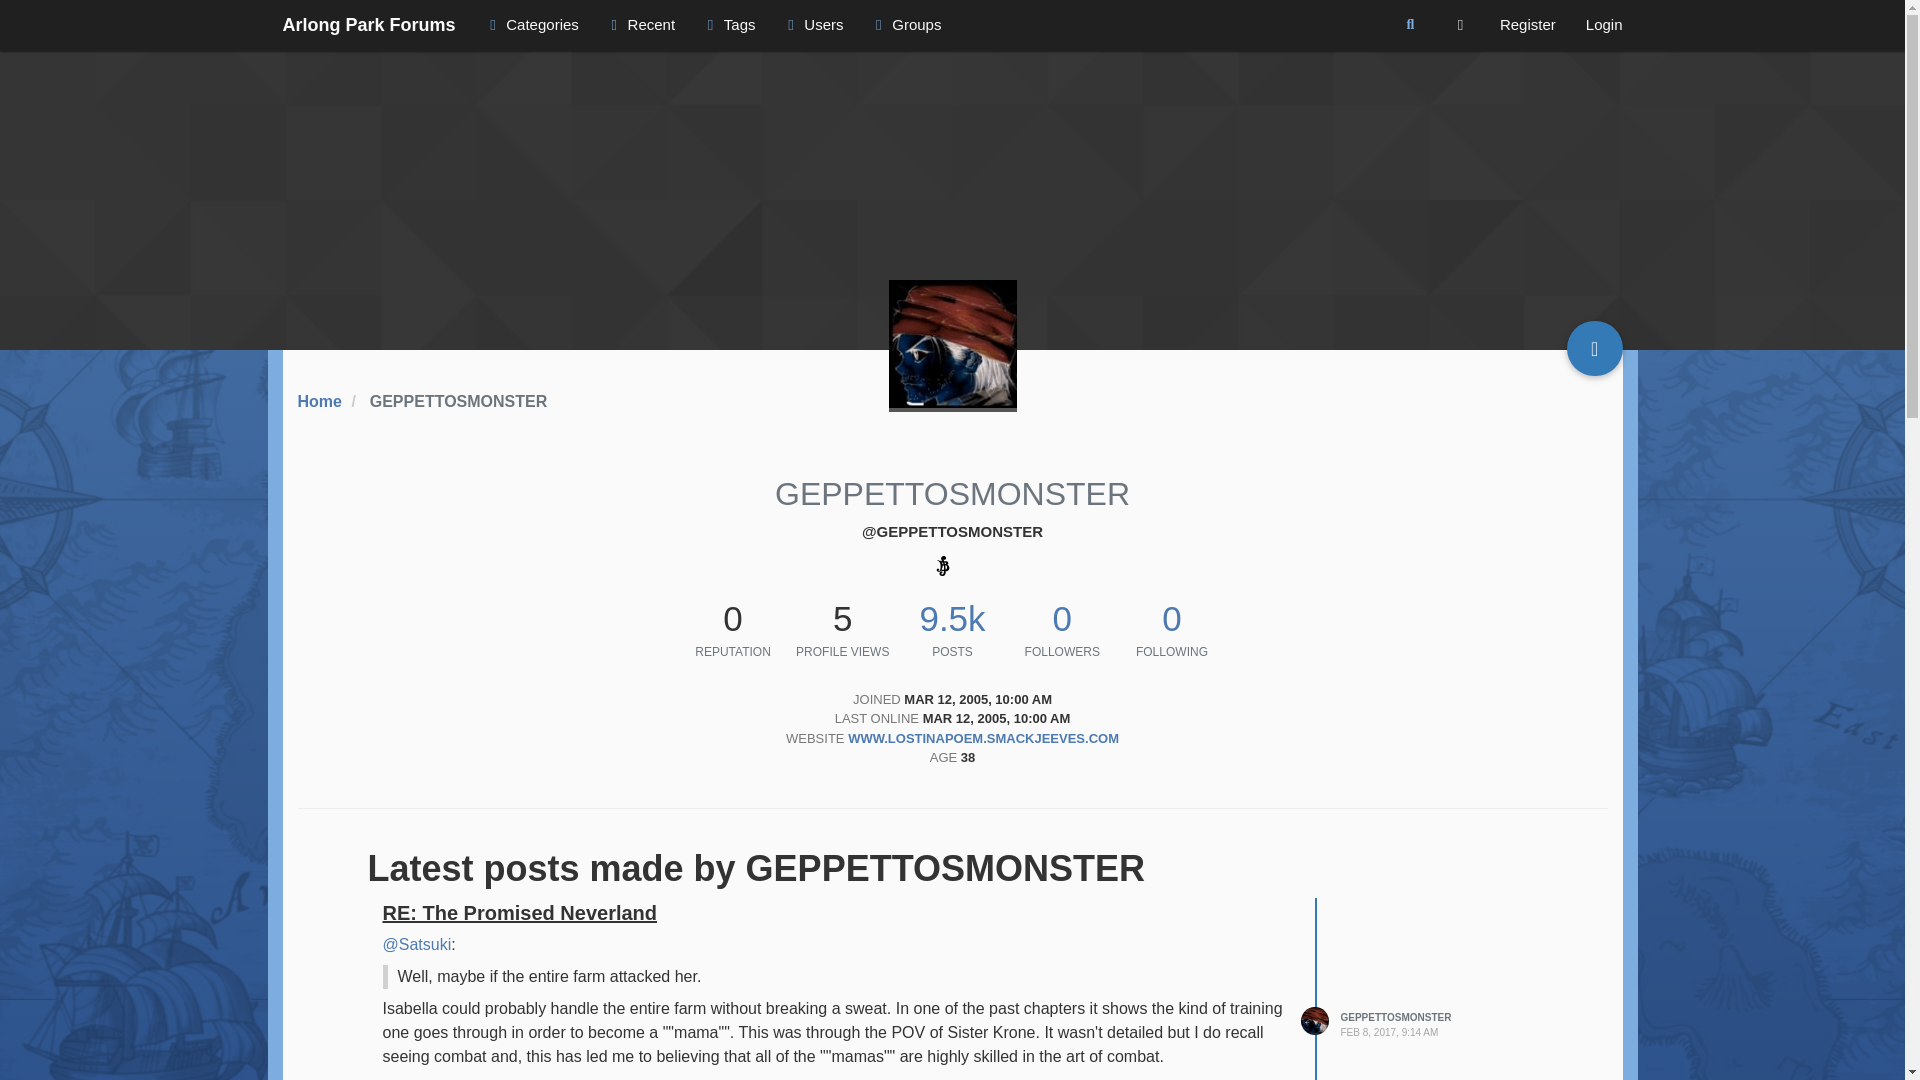 This screenshot has height=1080, width=1920. What do you see at coordinates (1410, 25) in the screenshot?
I see `Search` at bounding box center [1410, 25].